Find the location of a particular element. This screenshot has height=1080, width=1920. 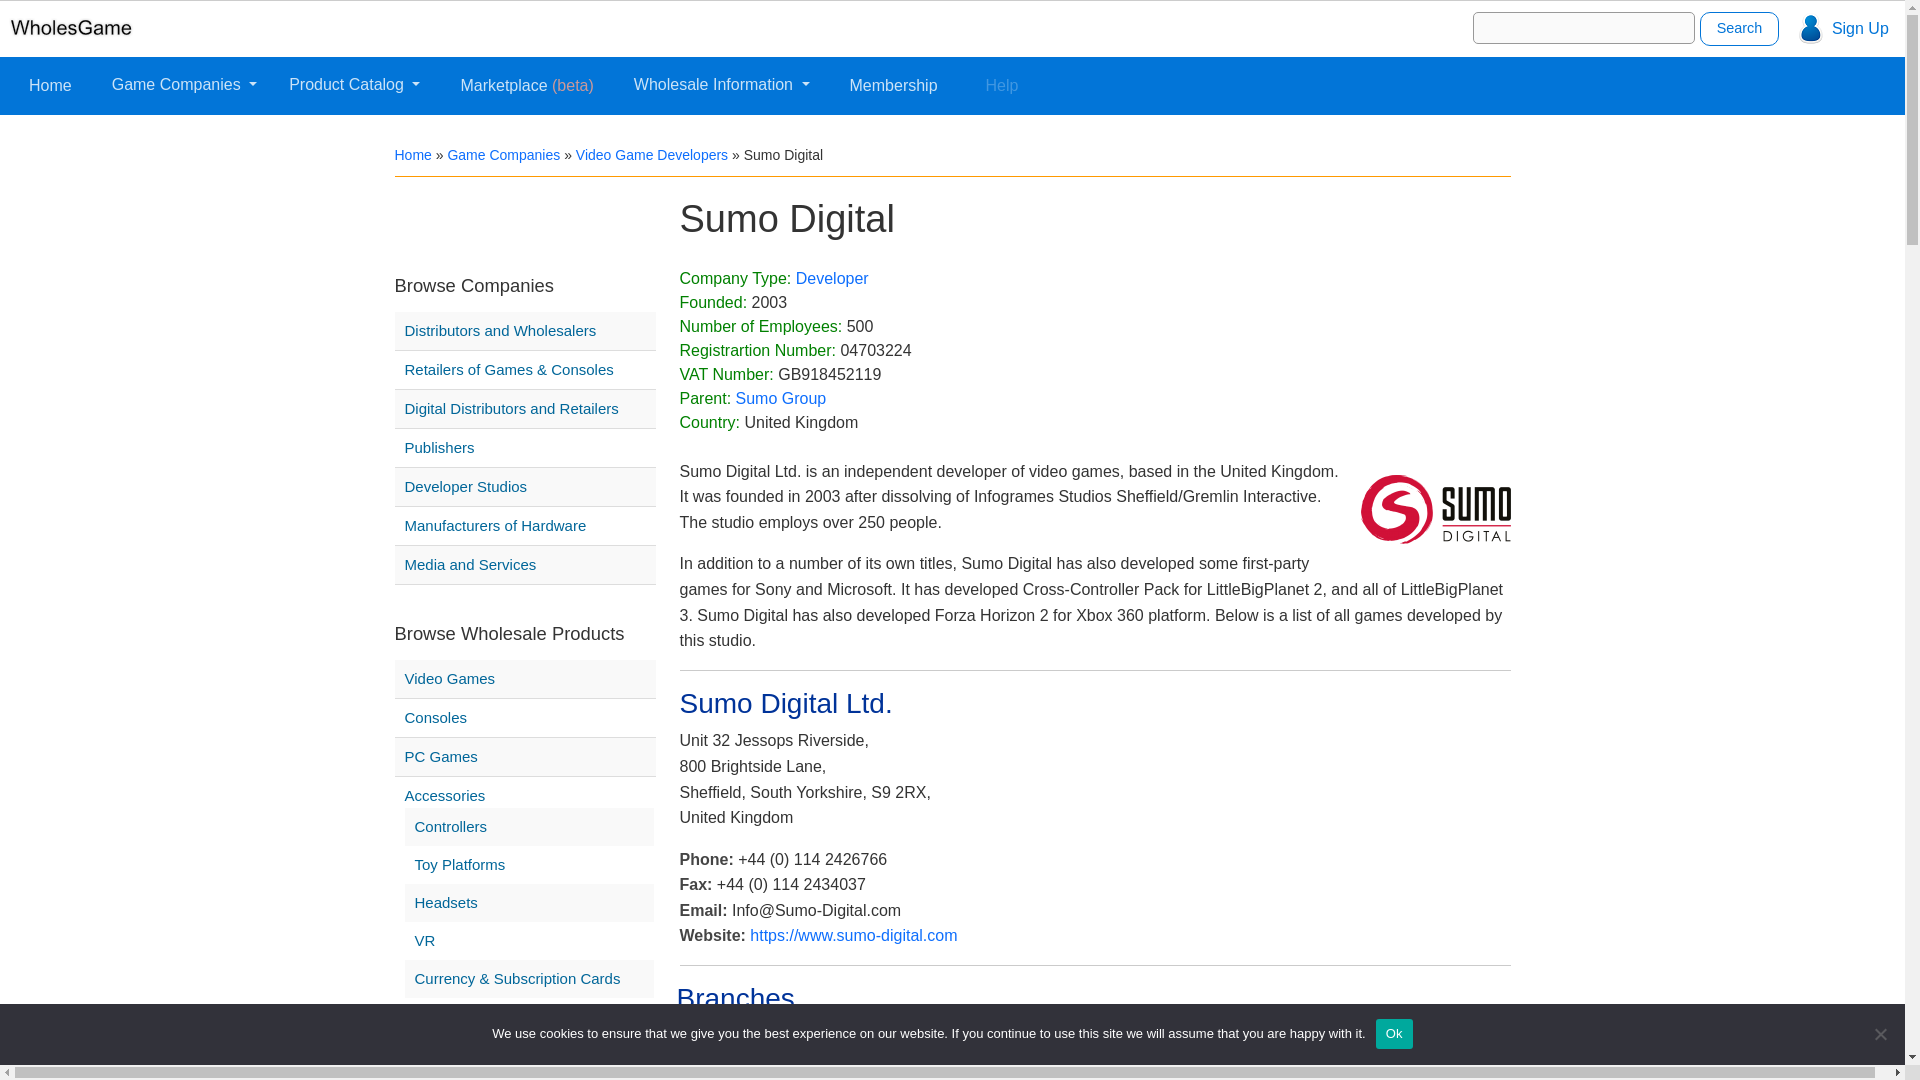

Video Game Developers is located at coordinates (652, 154).